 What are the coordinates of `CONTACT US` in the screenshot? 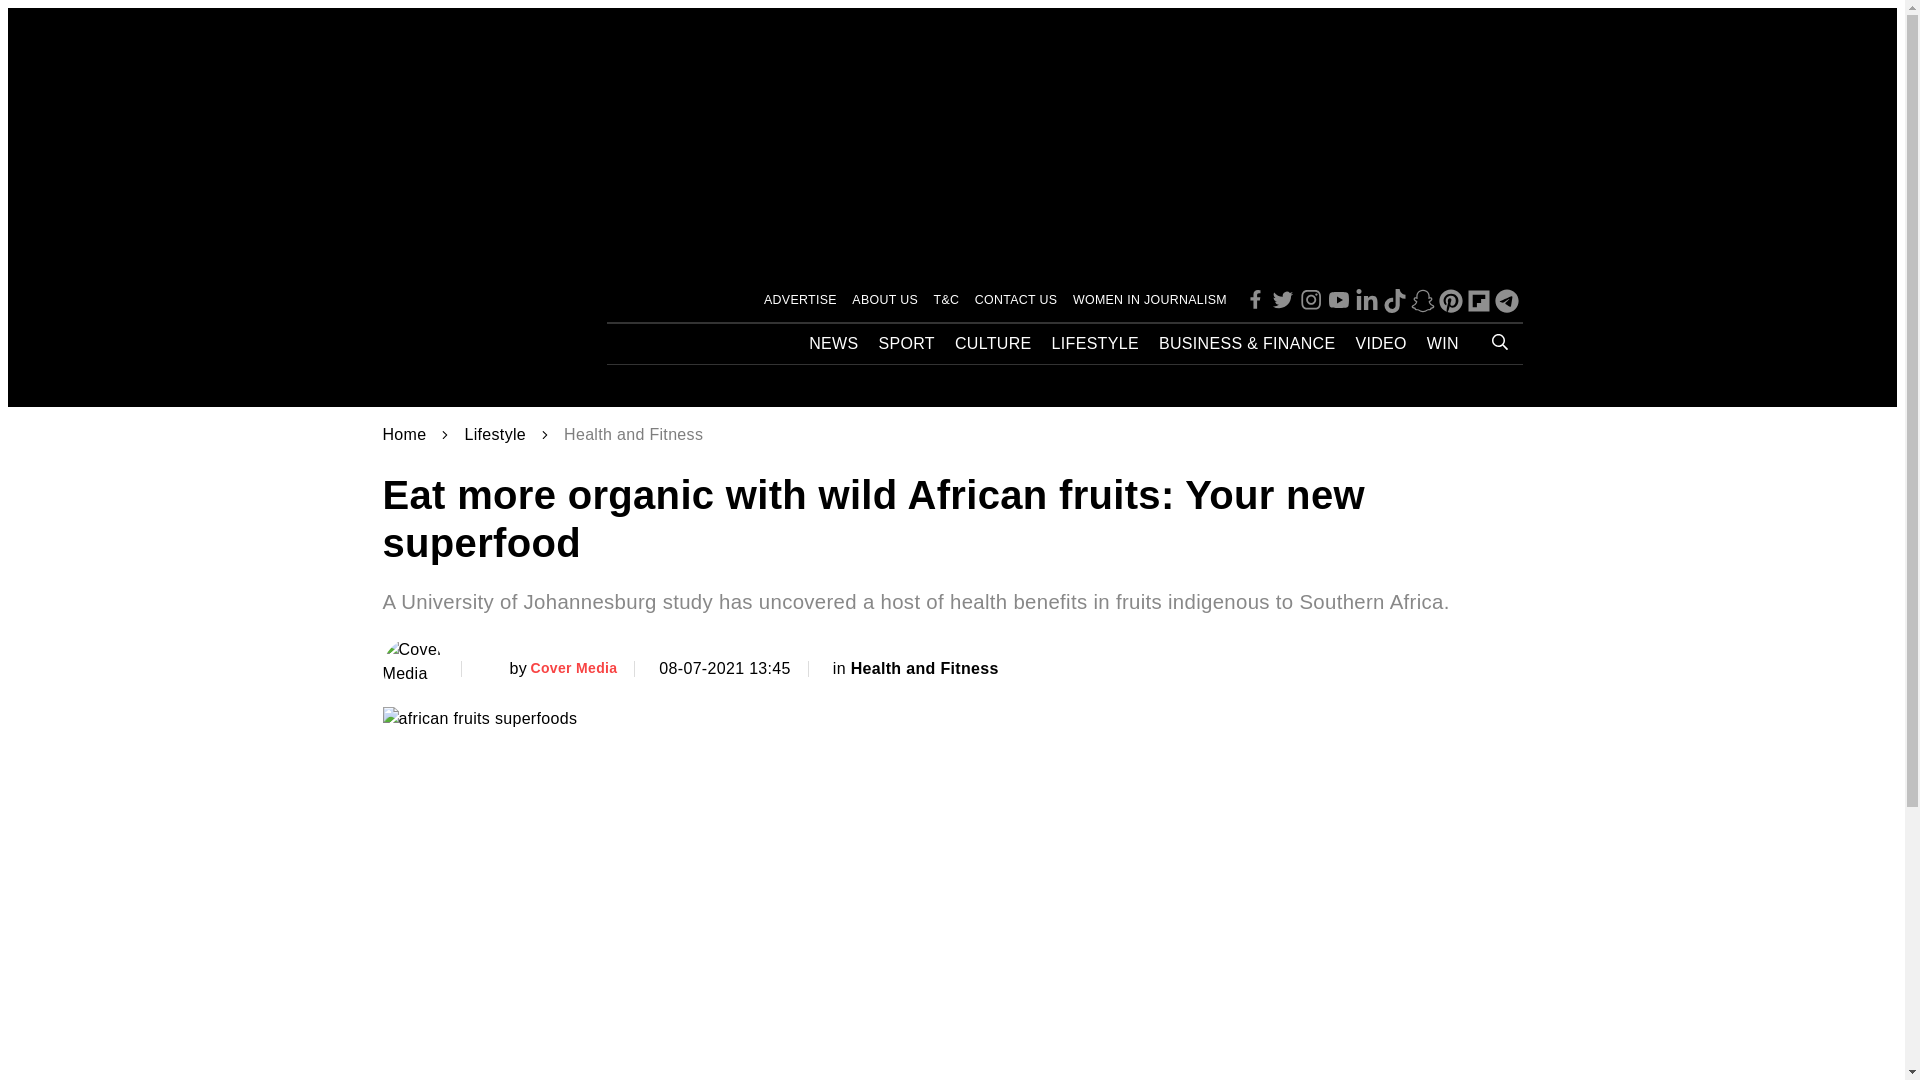 It's located at (1016, 300).